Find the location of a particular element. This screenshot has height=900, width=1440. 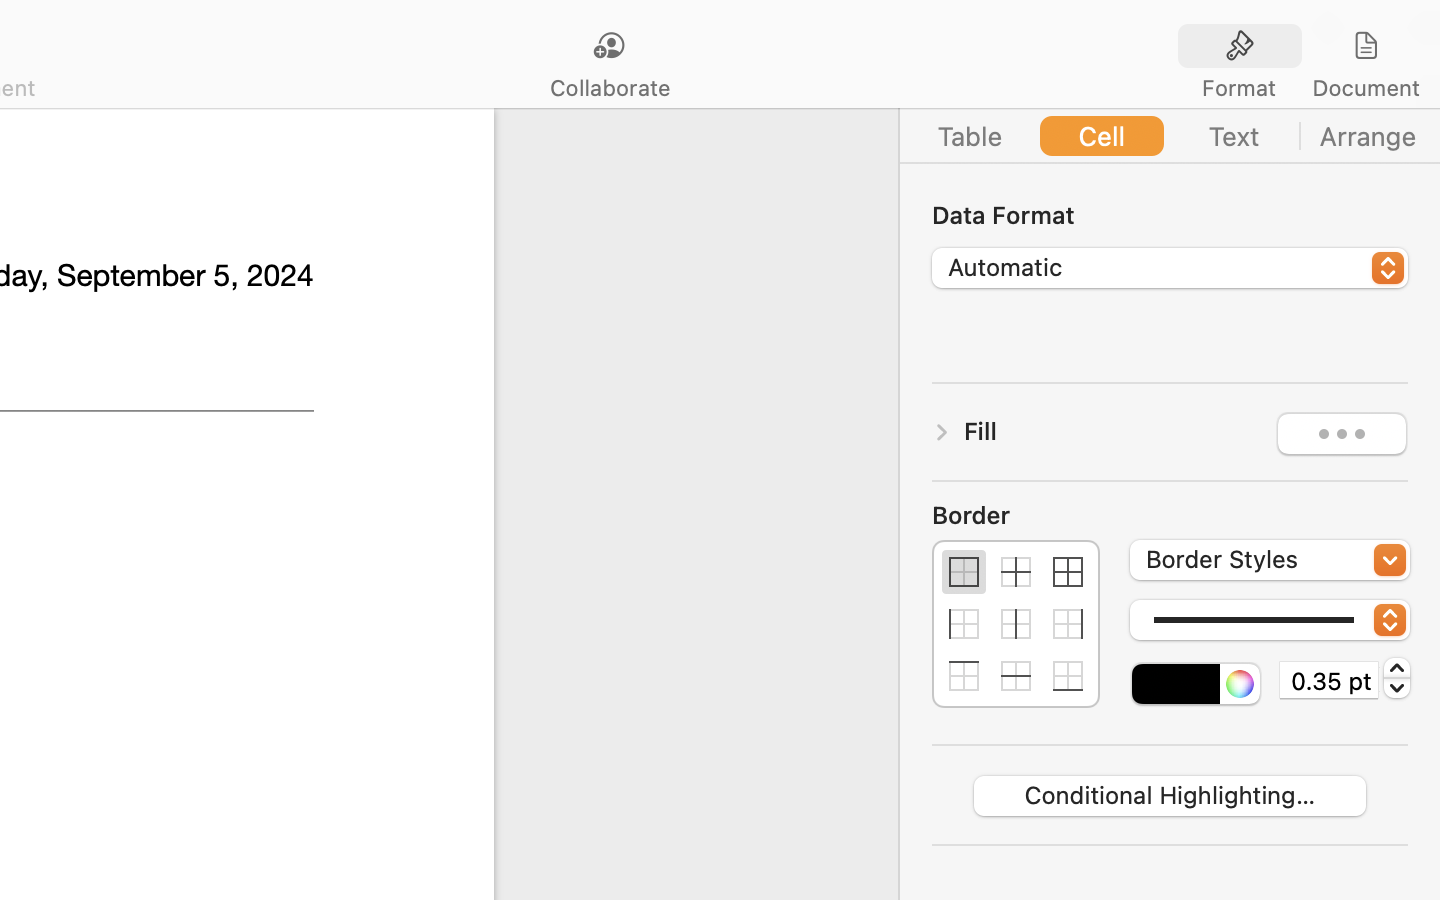

Data Format is located at coordinates (1170, 214).